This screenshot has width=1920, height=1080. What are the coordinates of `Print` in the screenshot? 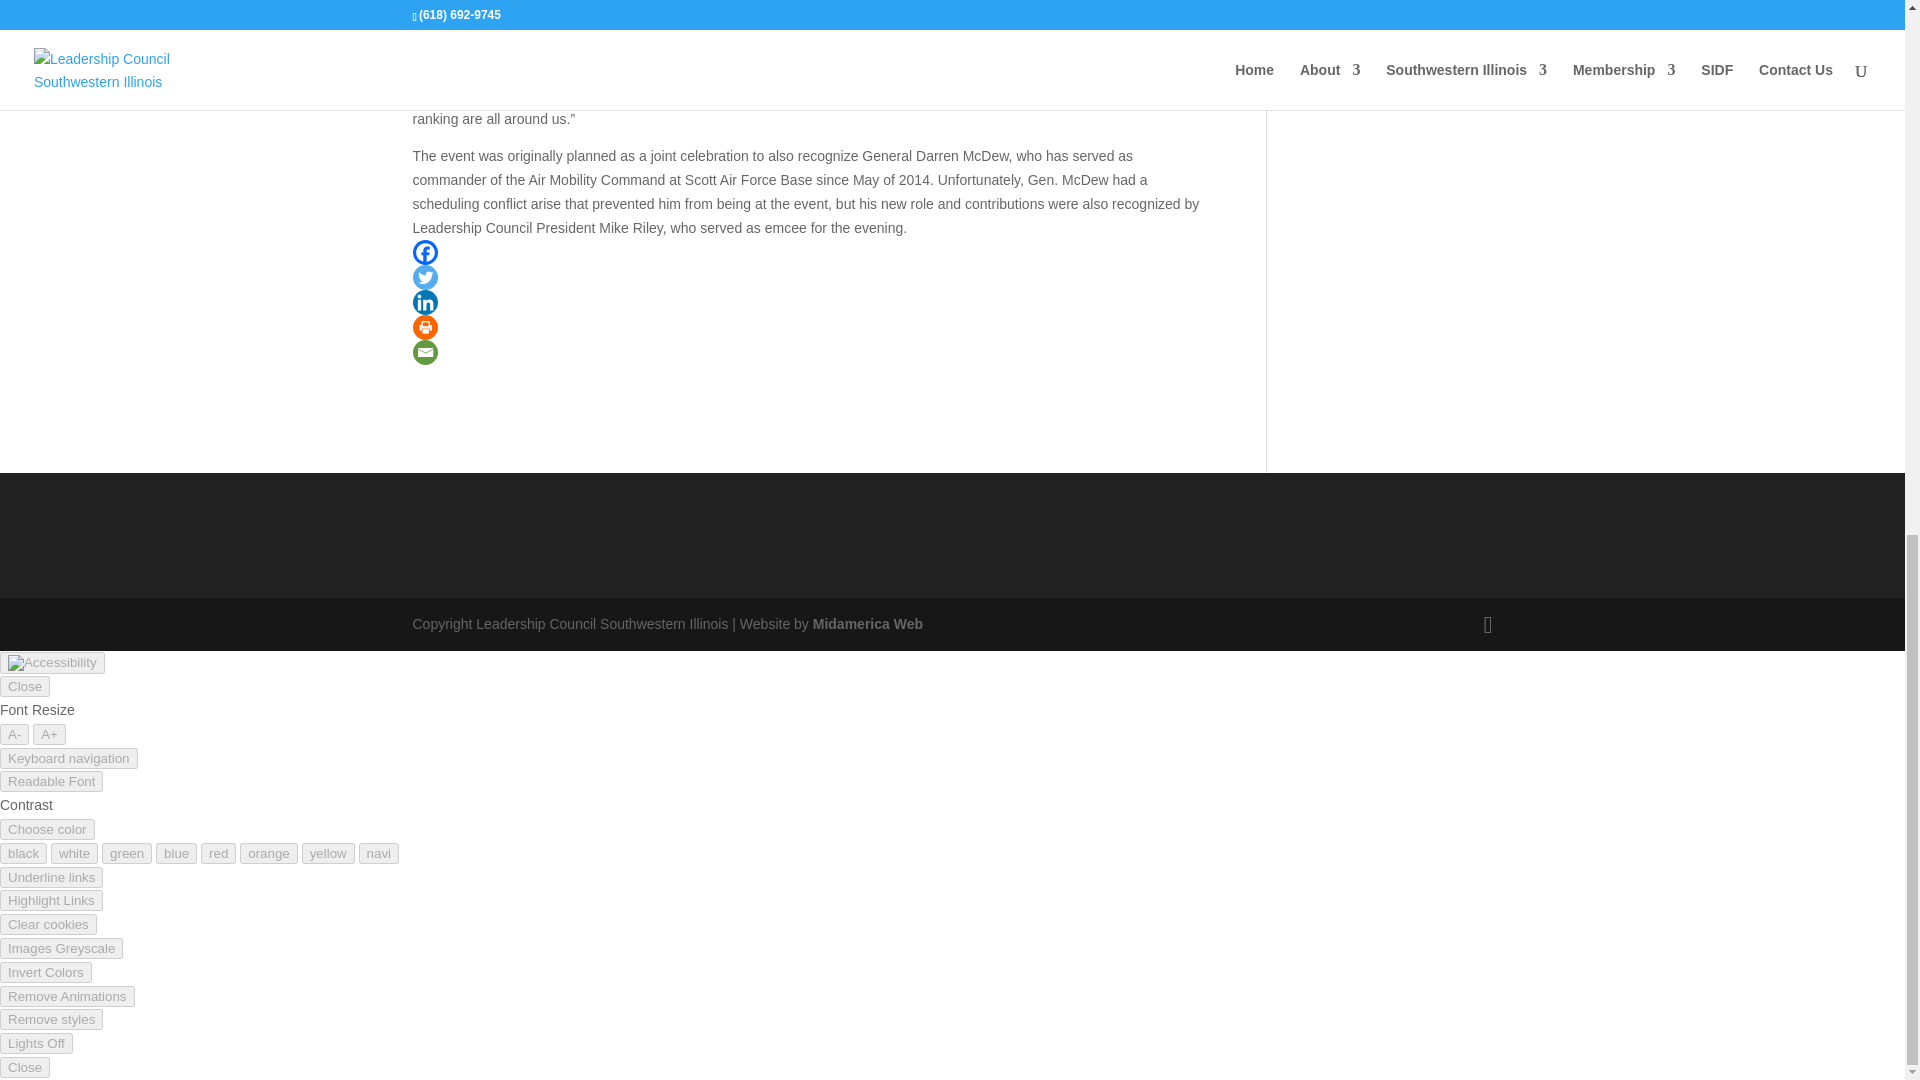 It's located at (424, 328).